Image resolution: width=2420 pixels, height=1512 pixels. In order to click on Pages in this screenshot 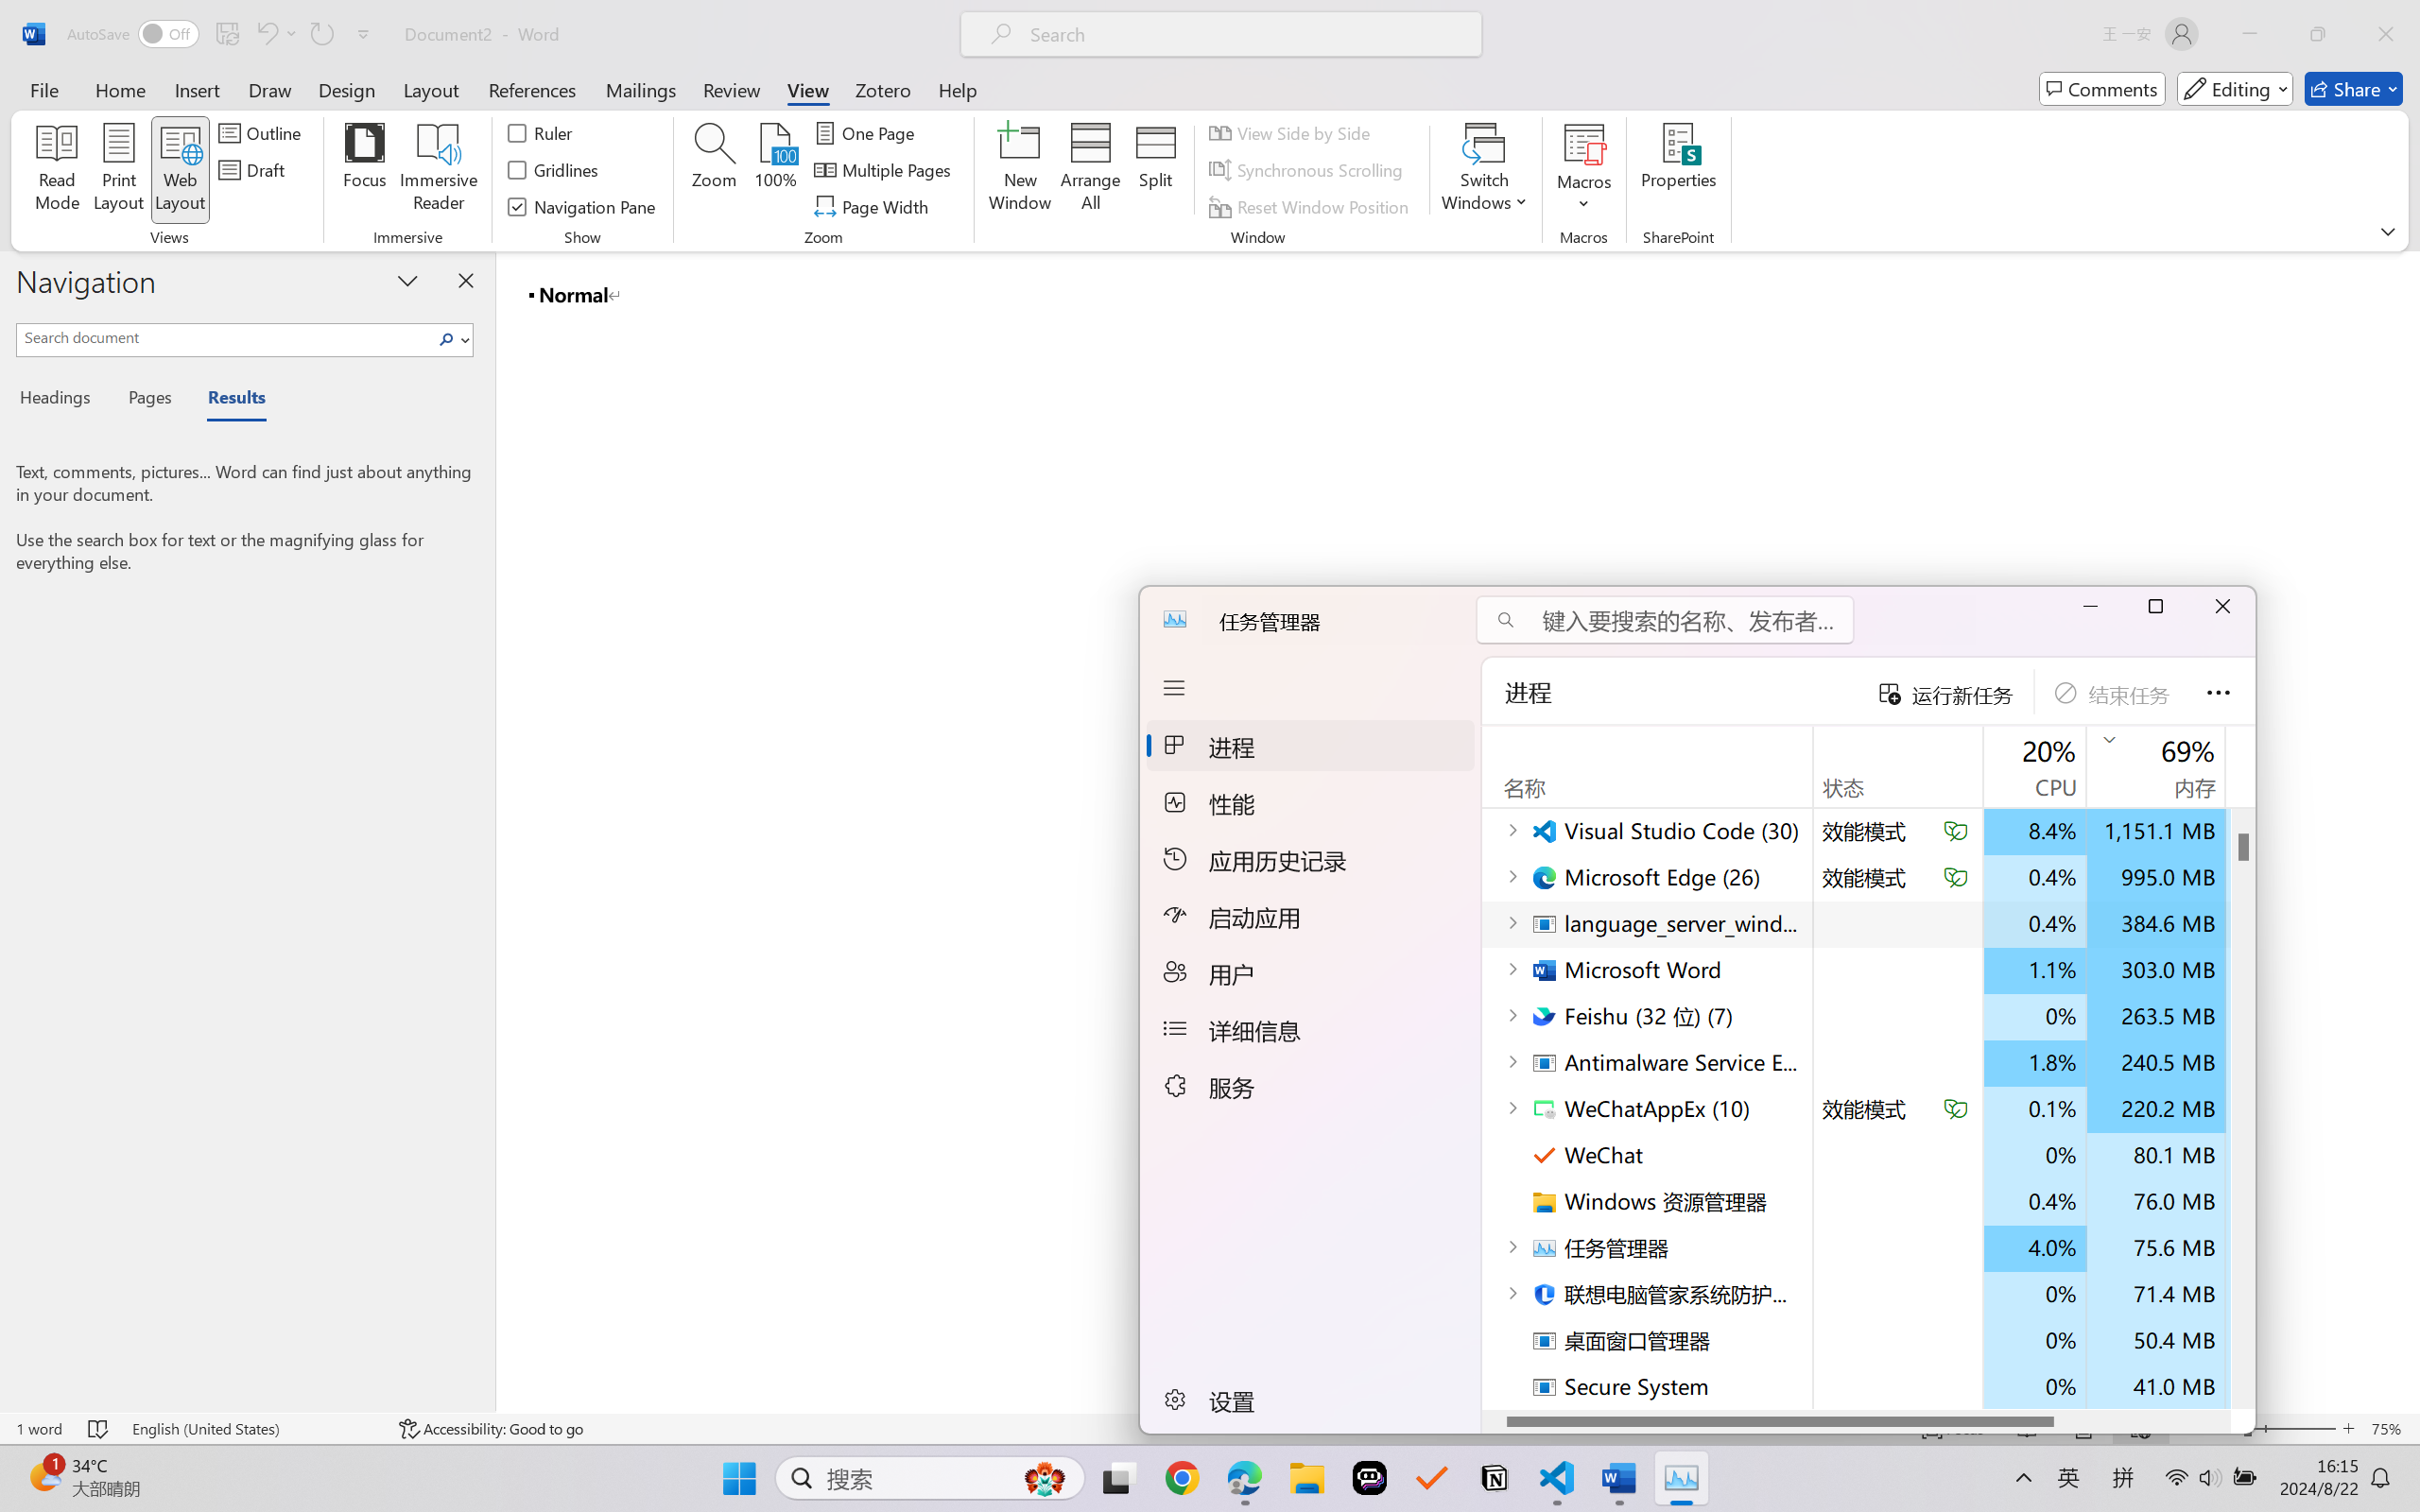, I will do `click(148, 401)`.